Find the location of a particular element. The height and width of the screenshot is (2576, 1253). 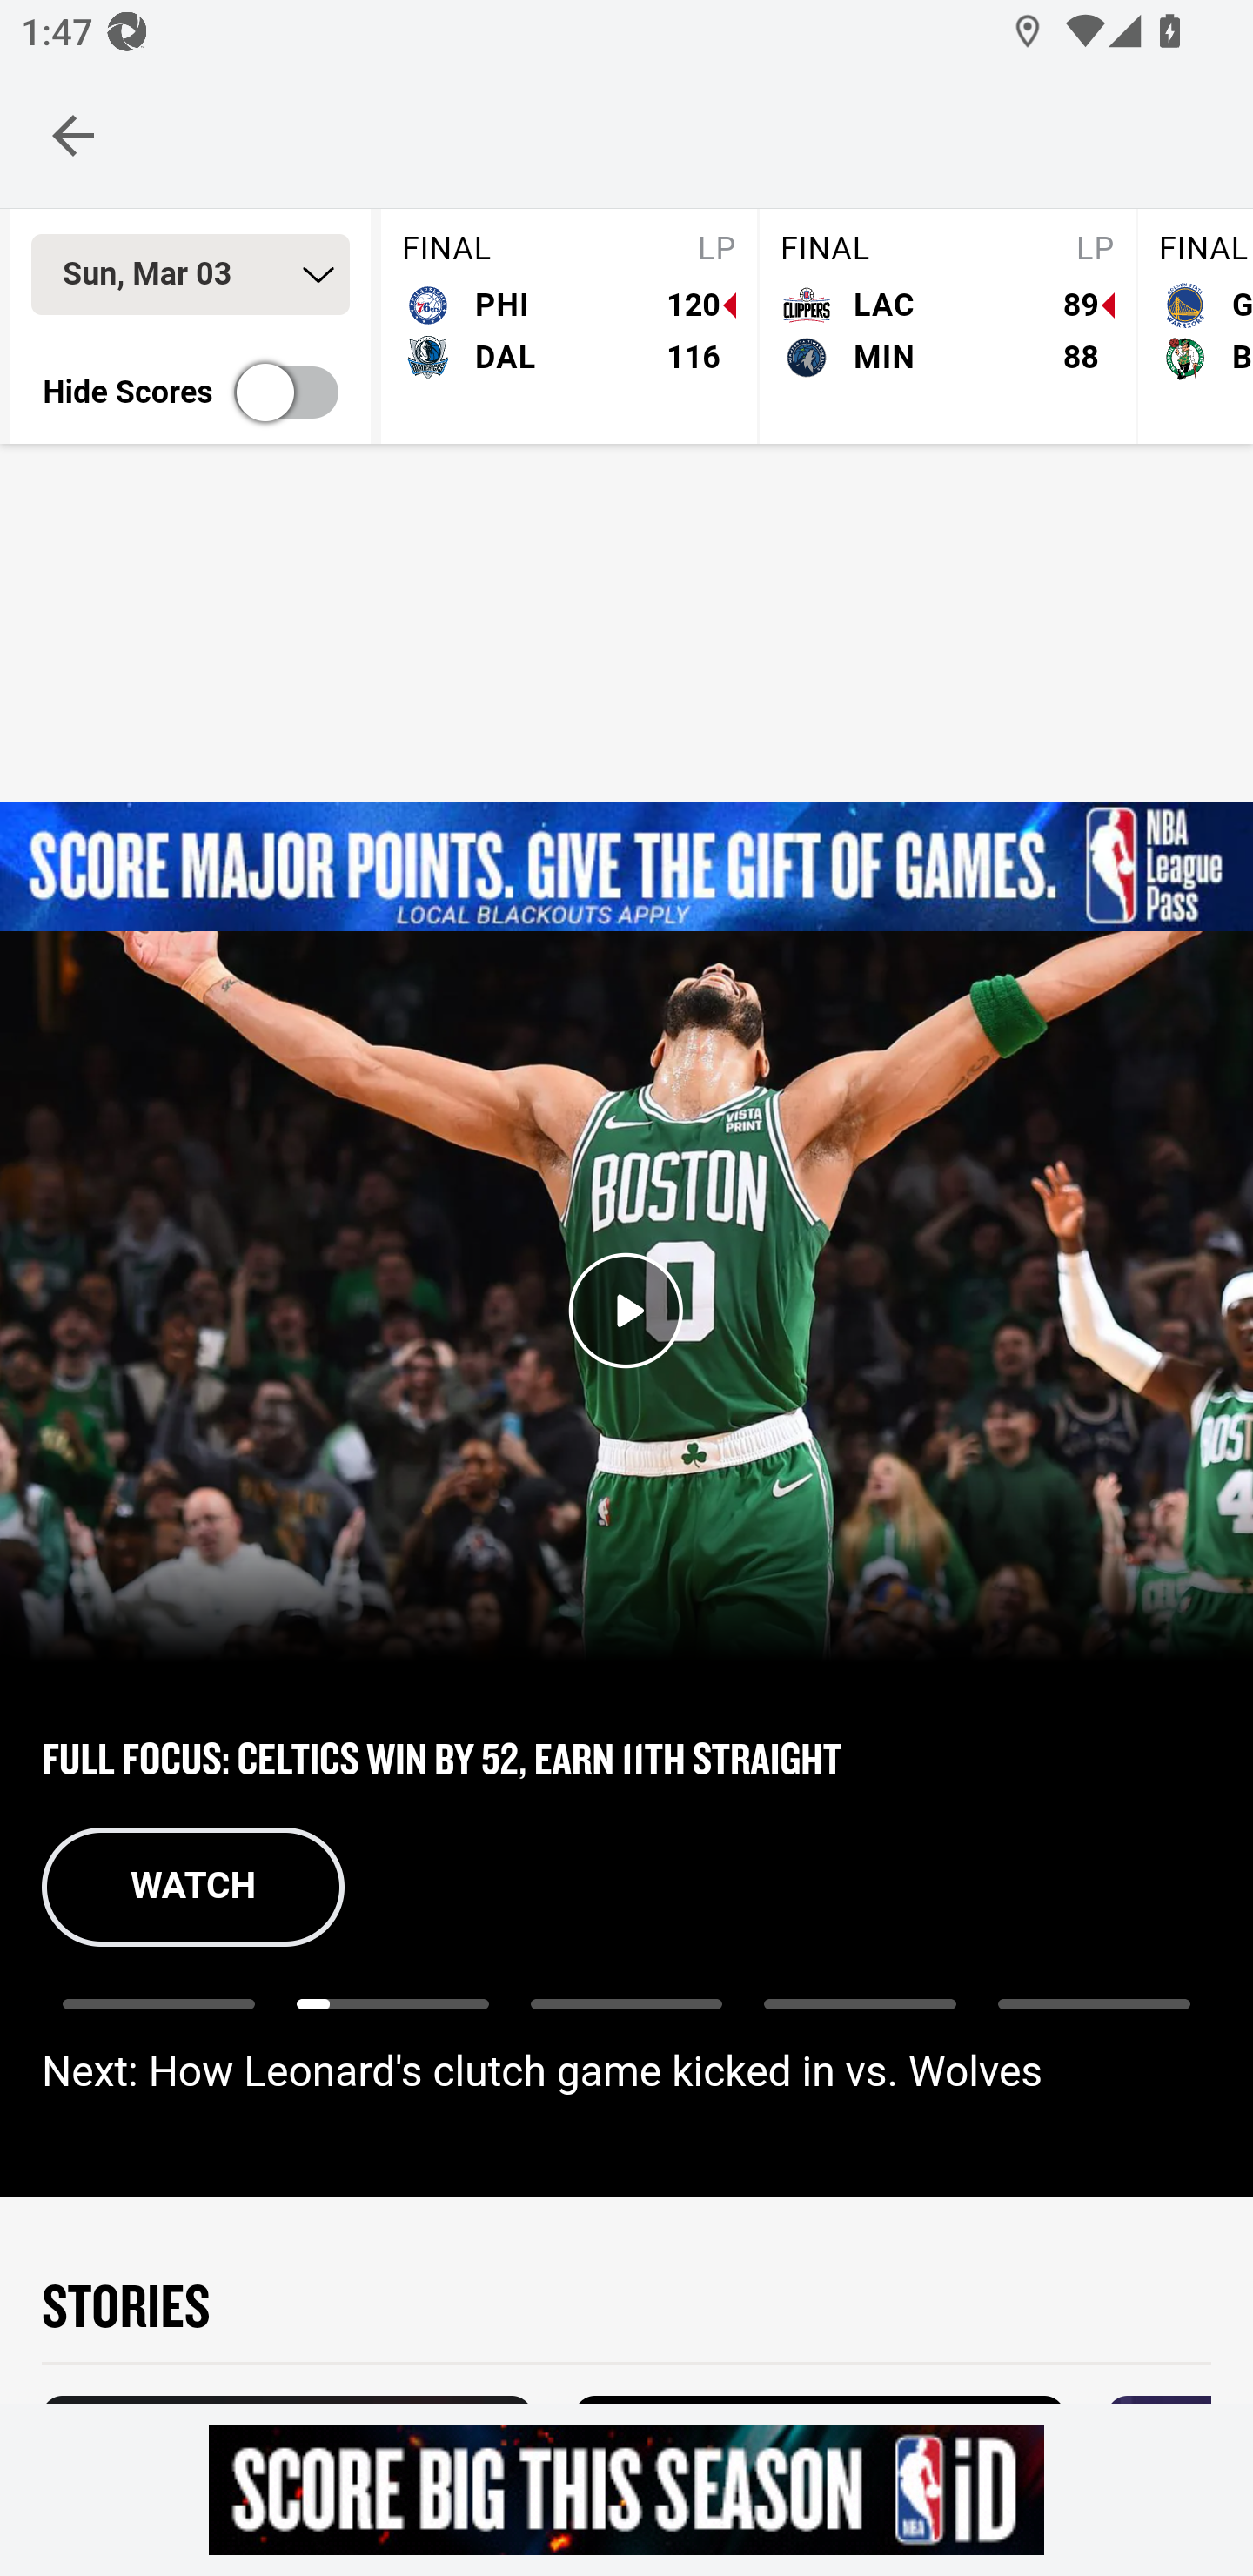

WATCH is located at coordinates (193, 1887).